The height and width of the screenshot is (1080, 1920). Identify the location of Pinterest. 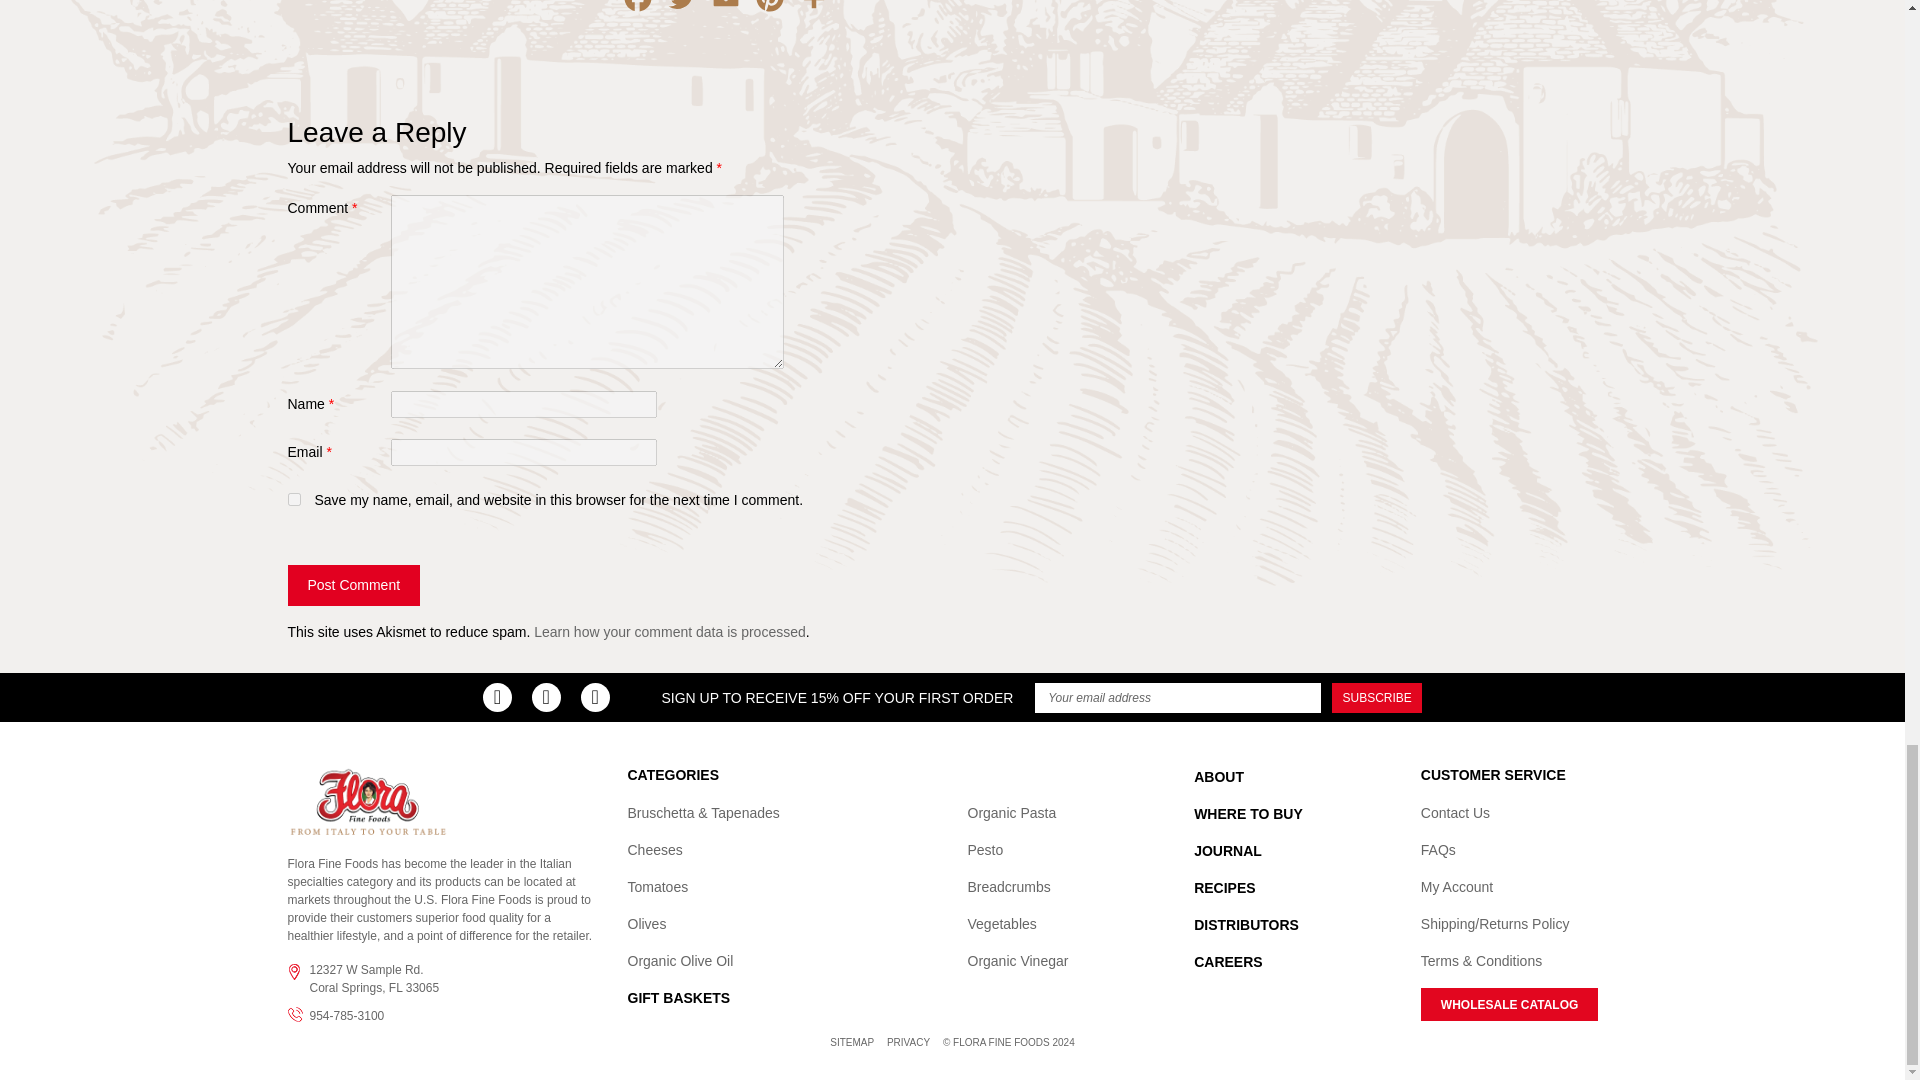
(770, 14).